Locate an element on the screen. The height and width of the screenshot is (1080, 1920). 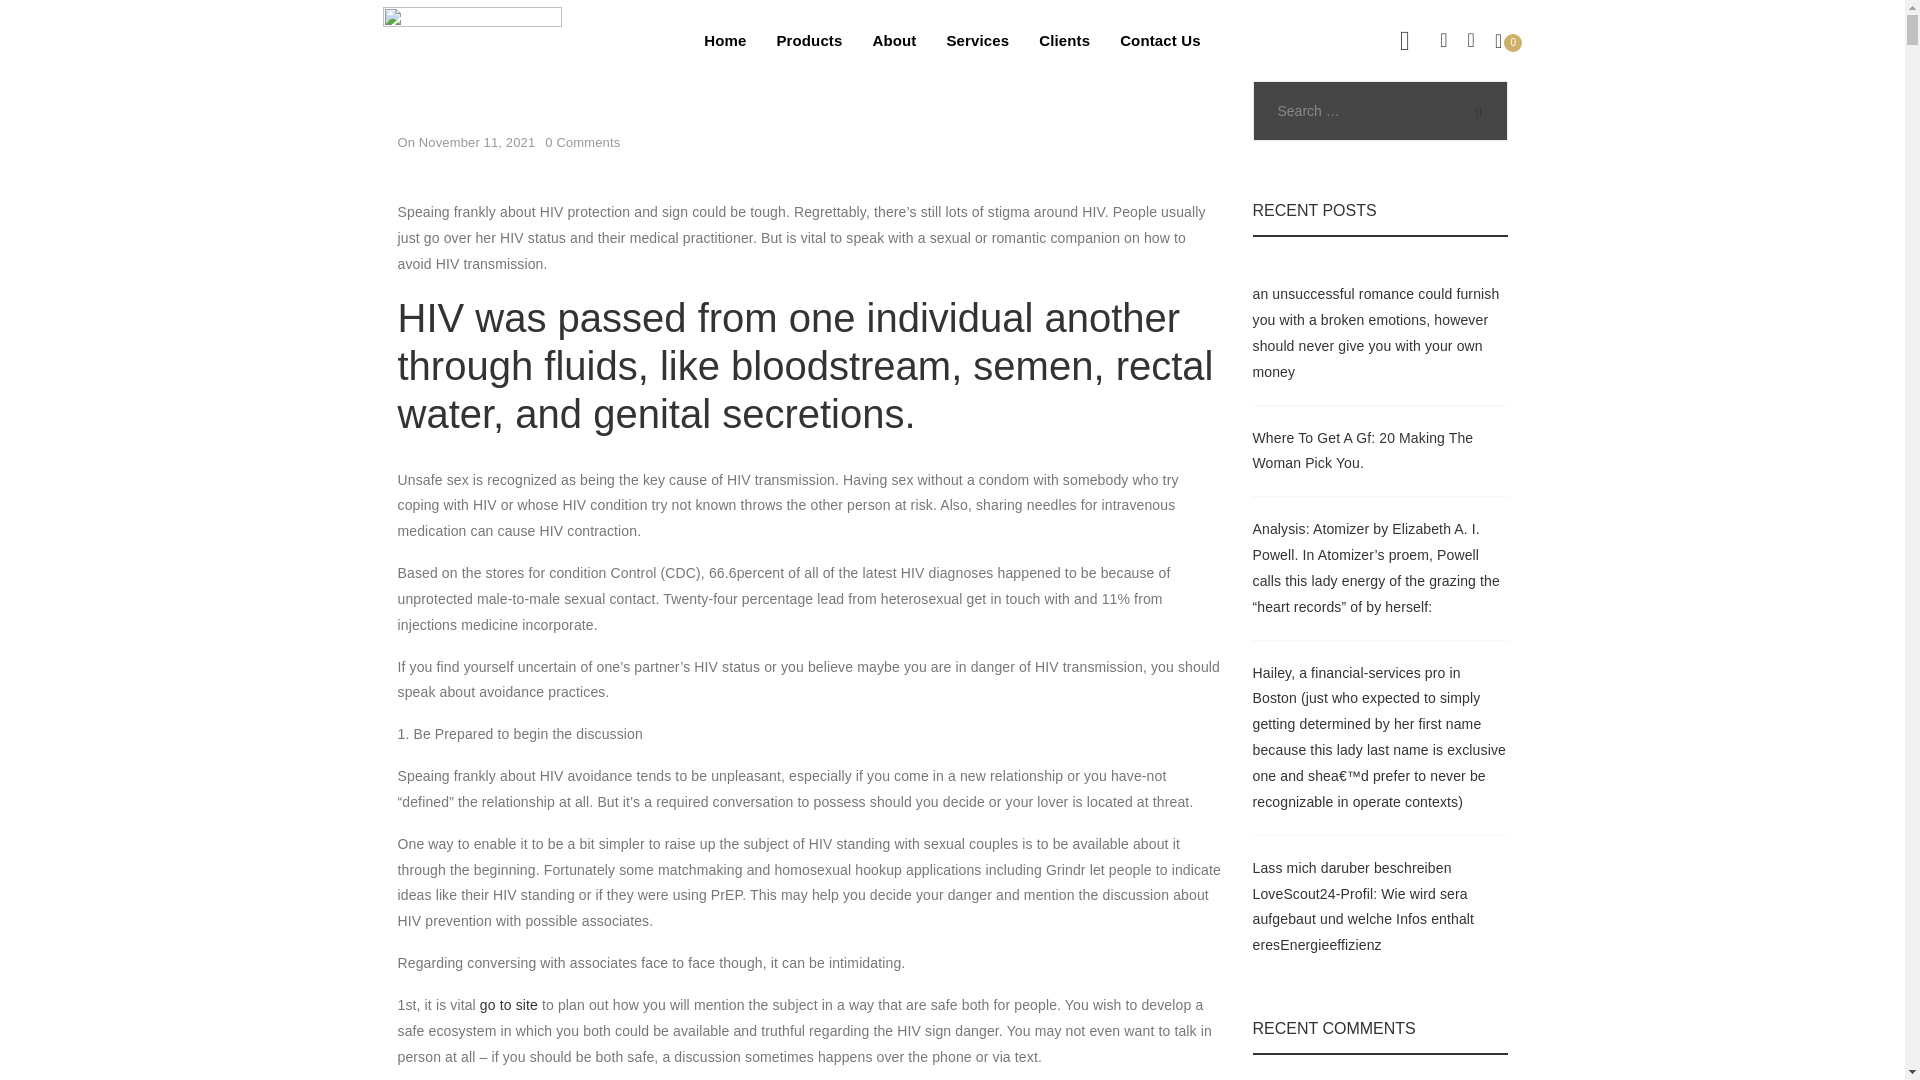
0 is located at coordinates (1508, 40).